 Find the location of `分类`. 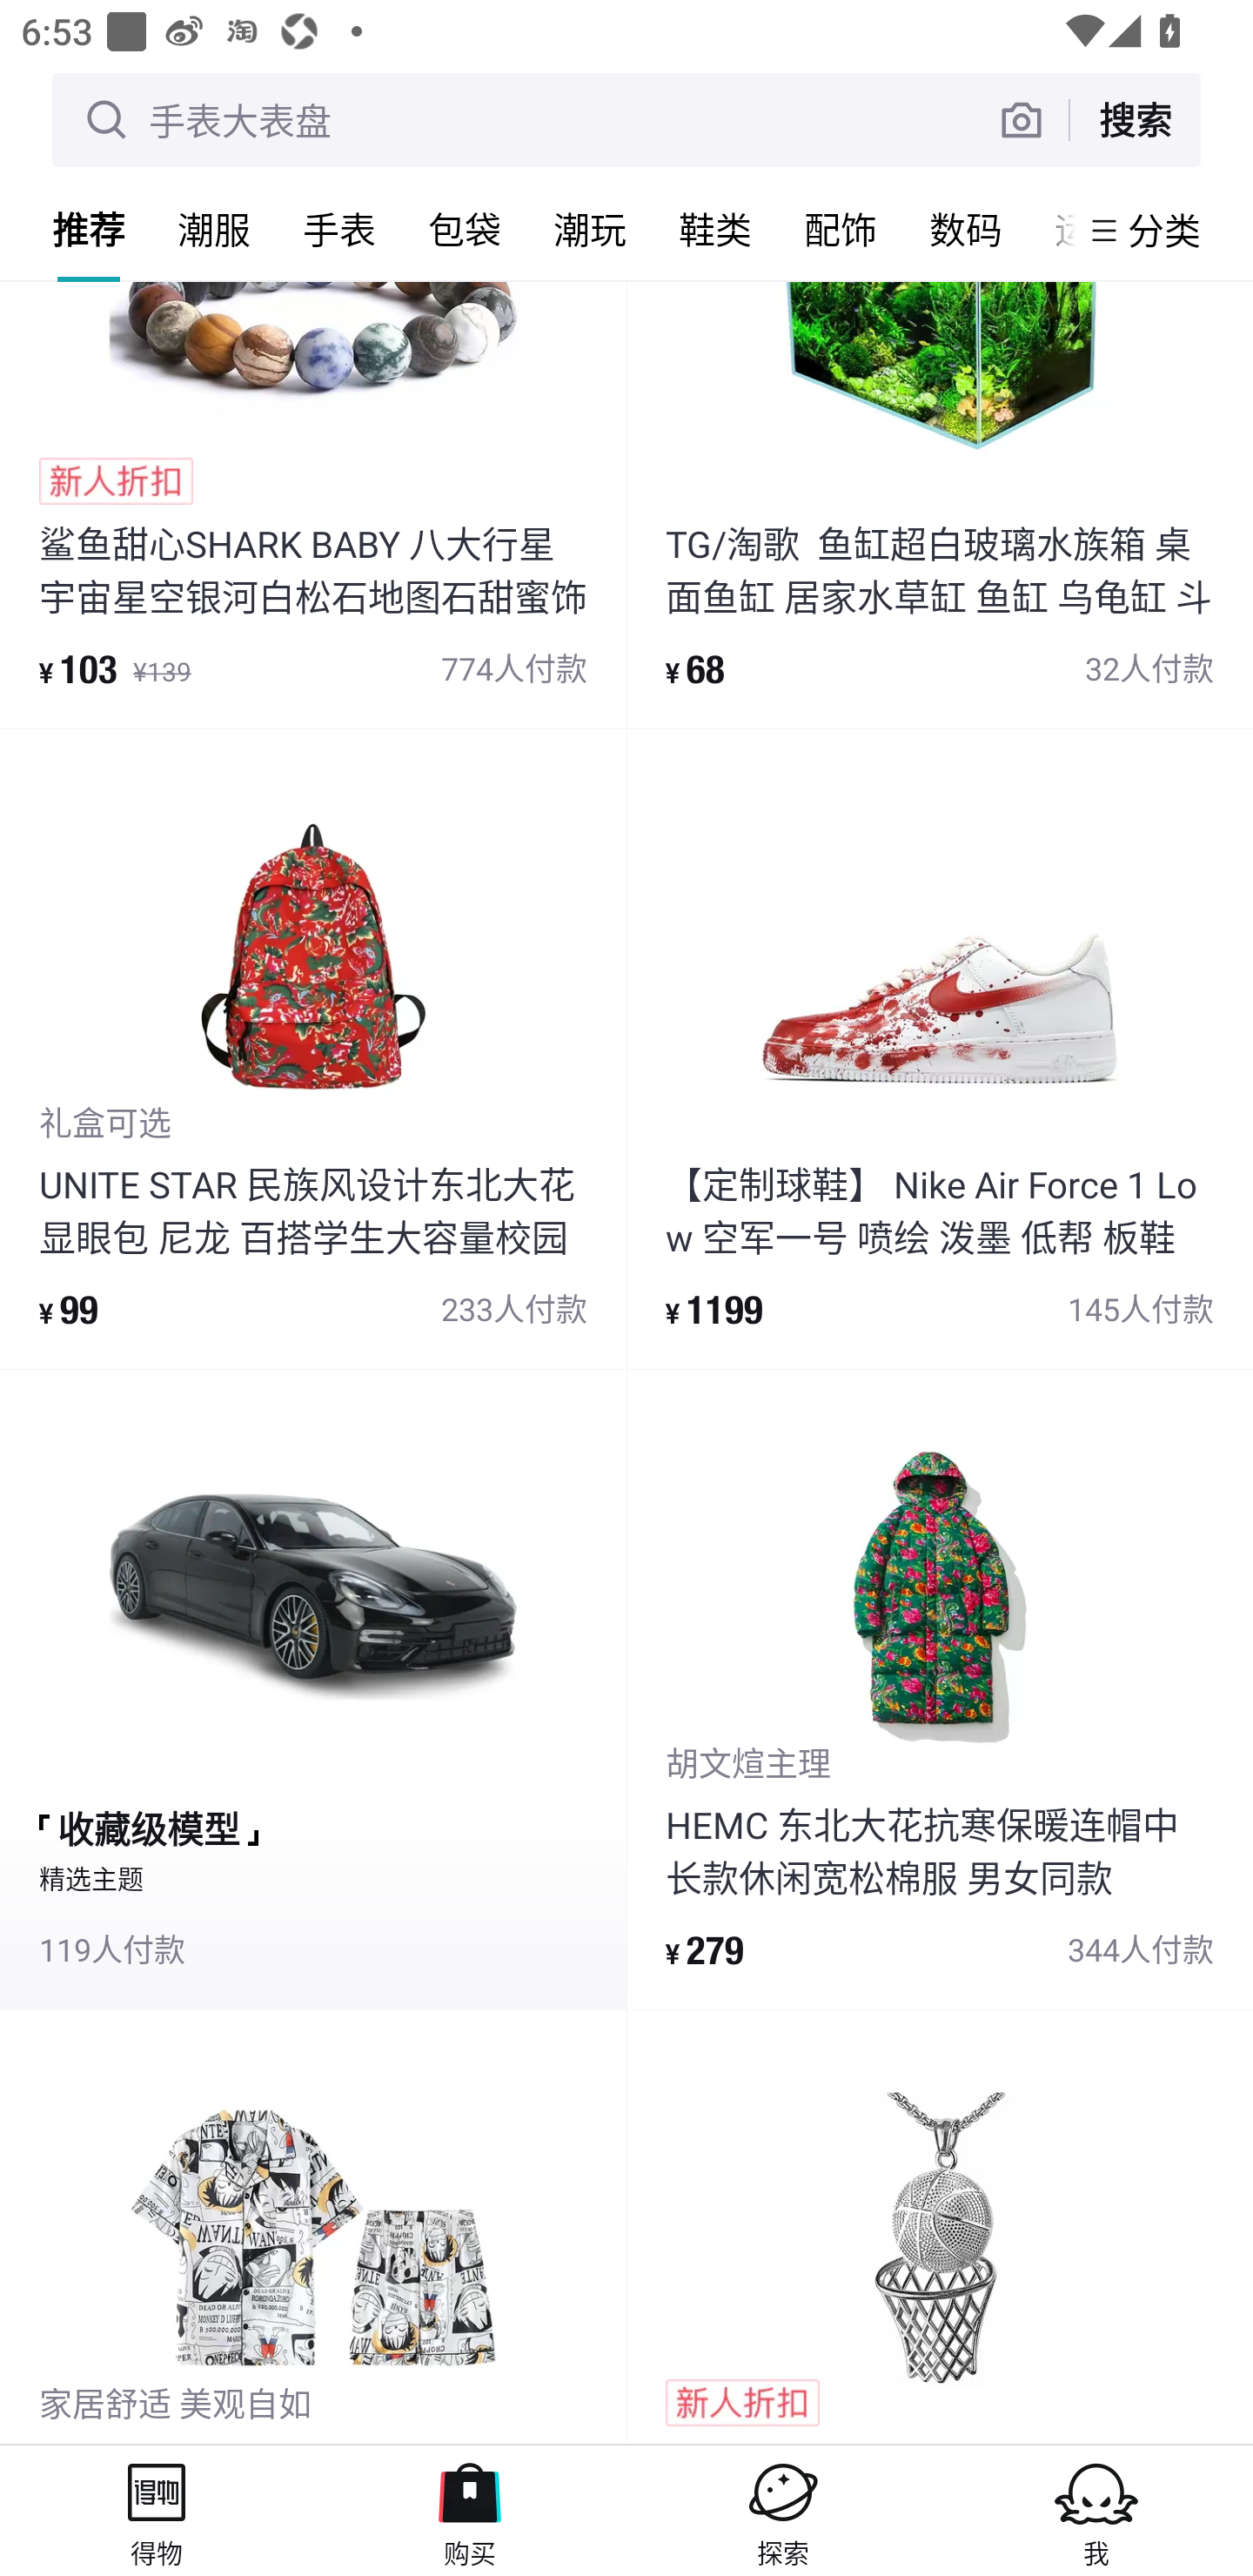

分类 is located at coordinates (1164, 230).